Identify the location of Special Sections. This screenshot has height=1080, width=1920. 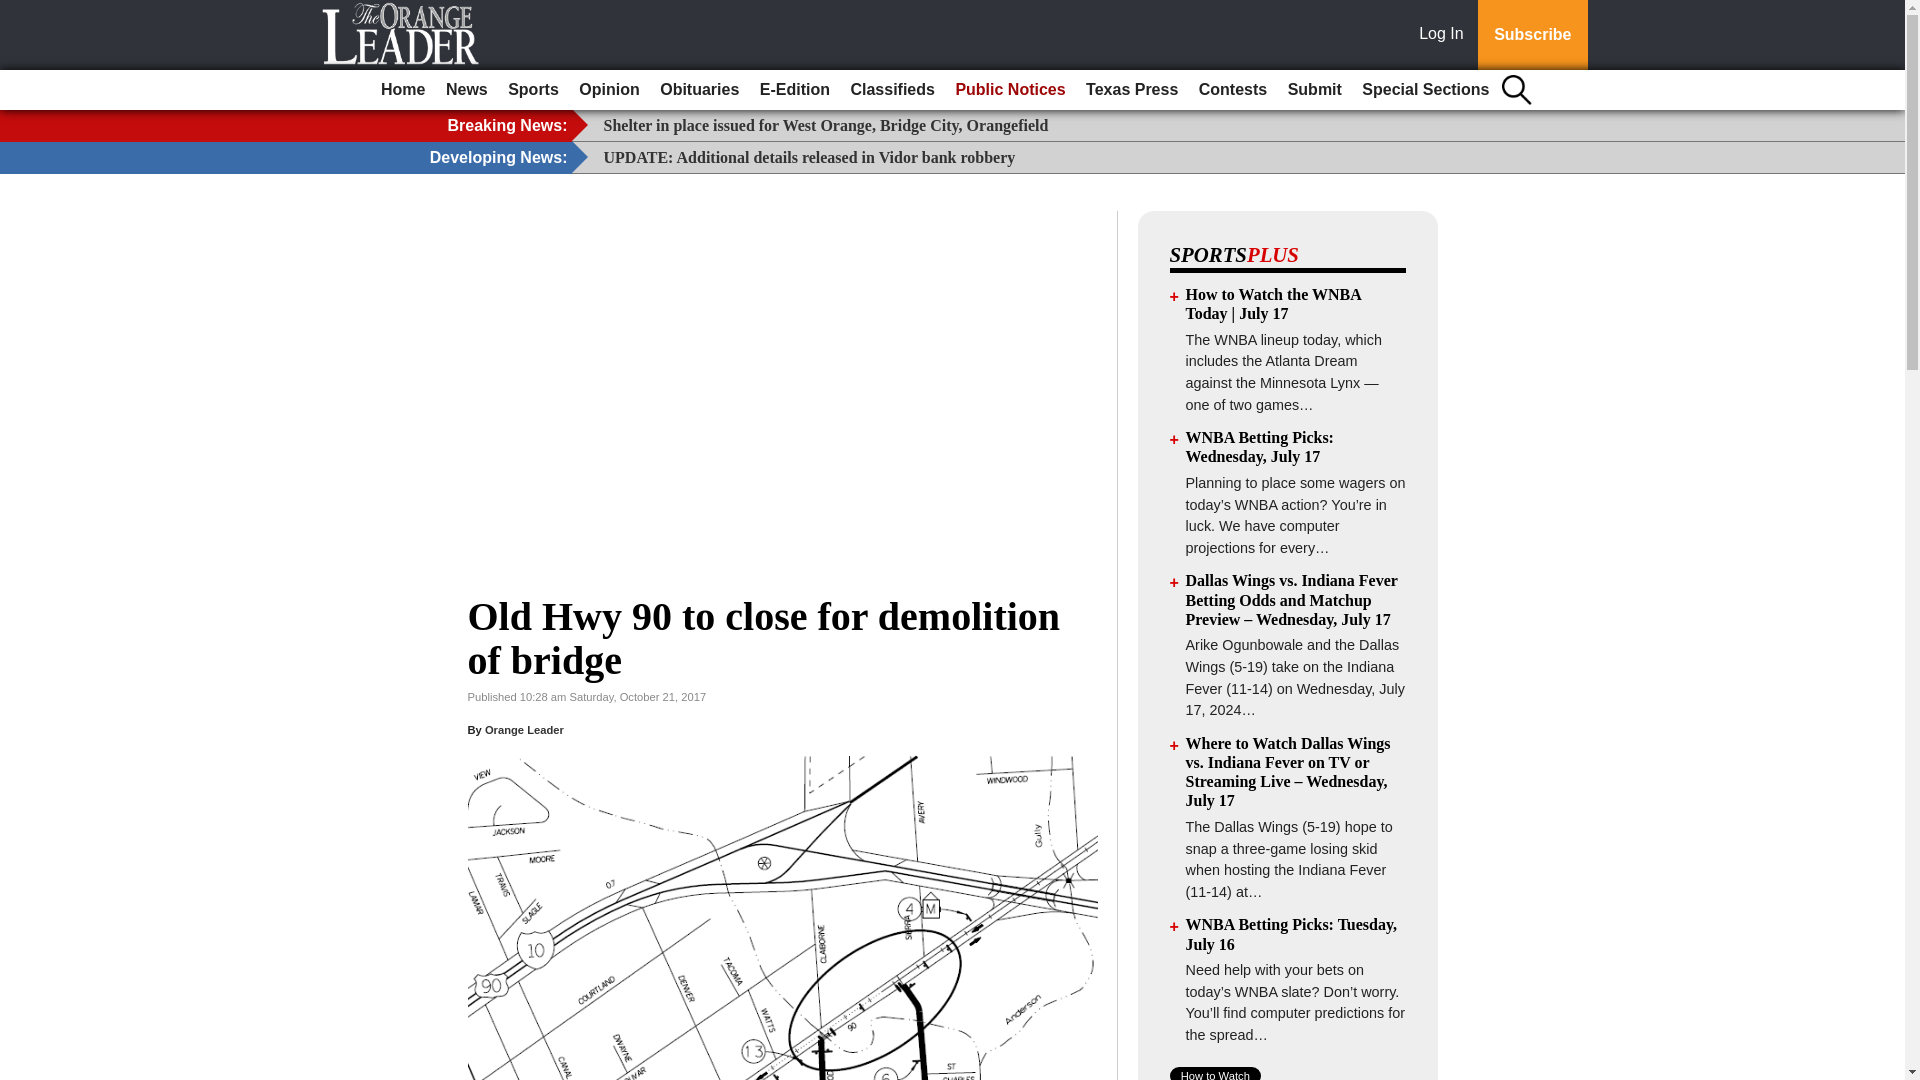
(1425, 90).